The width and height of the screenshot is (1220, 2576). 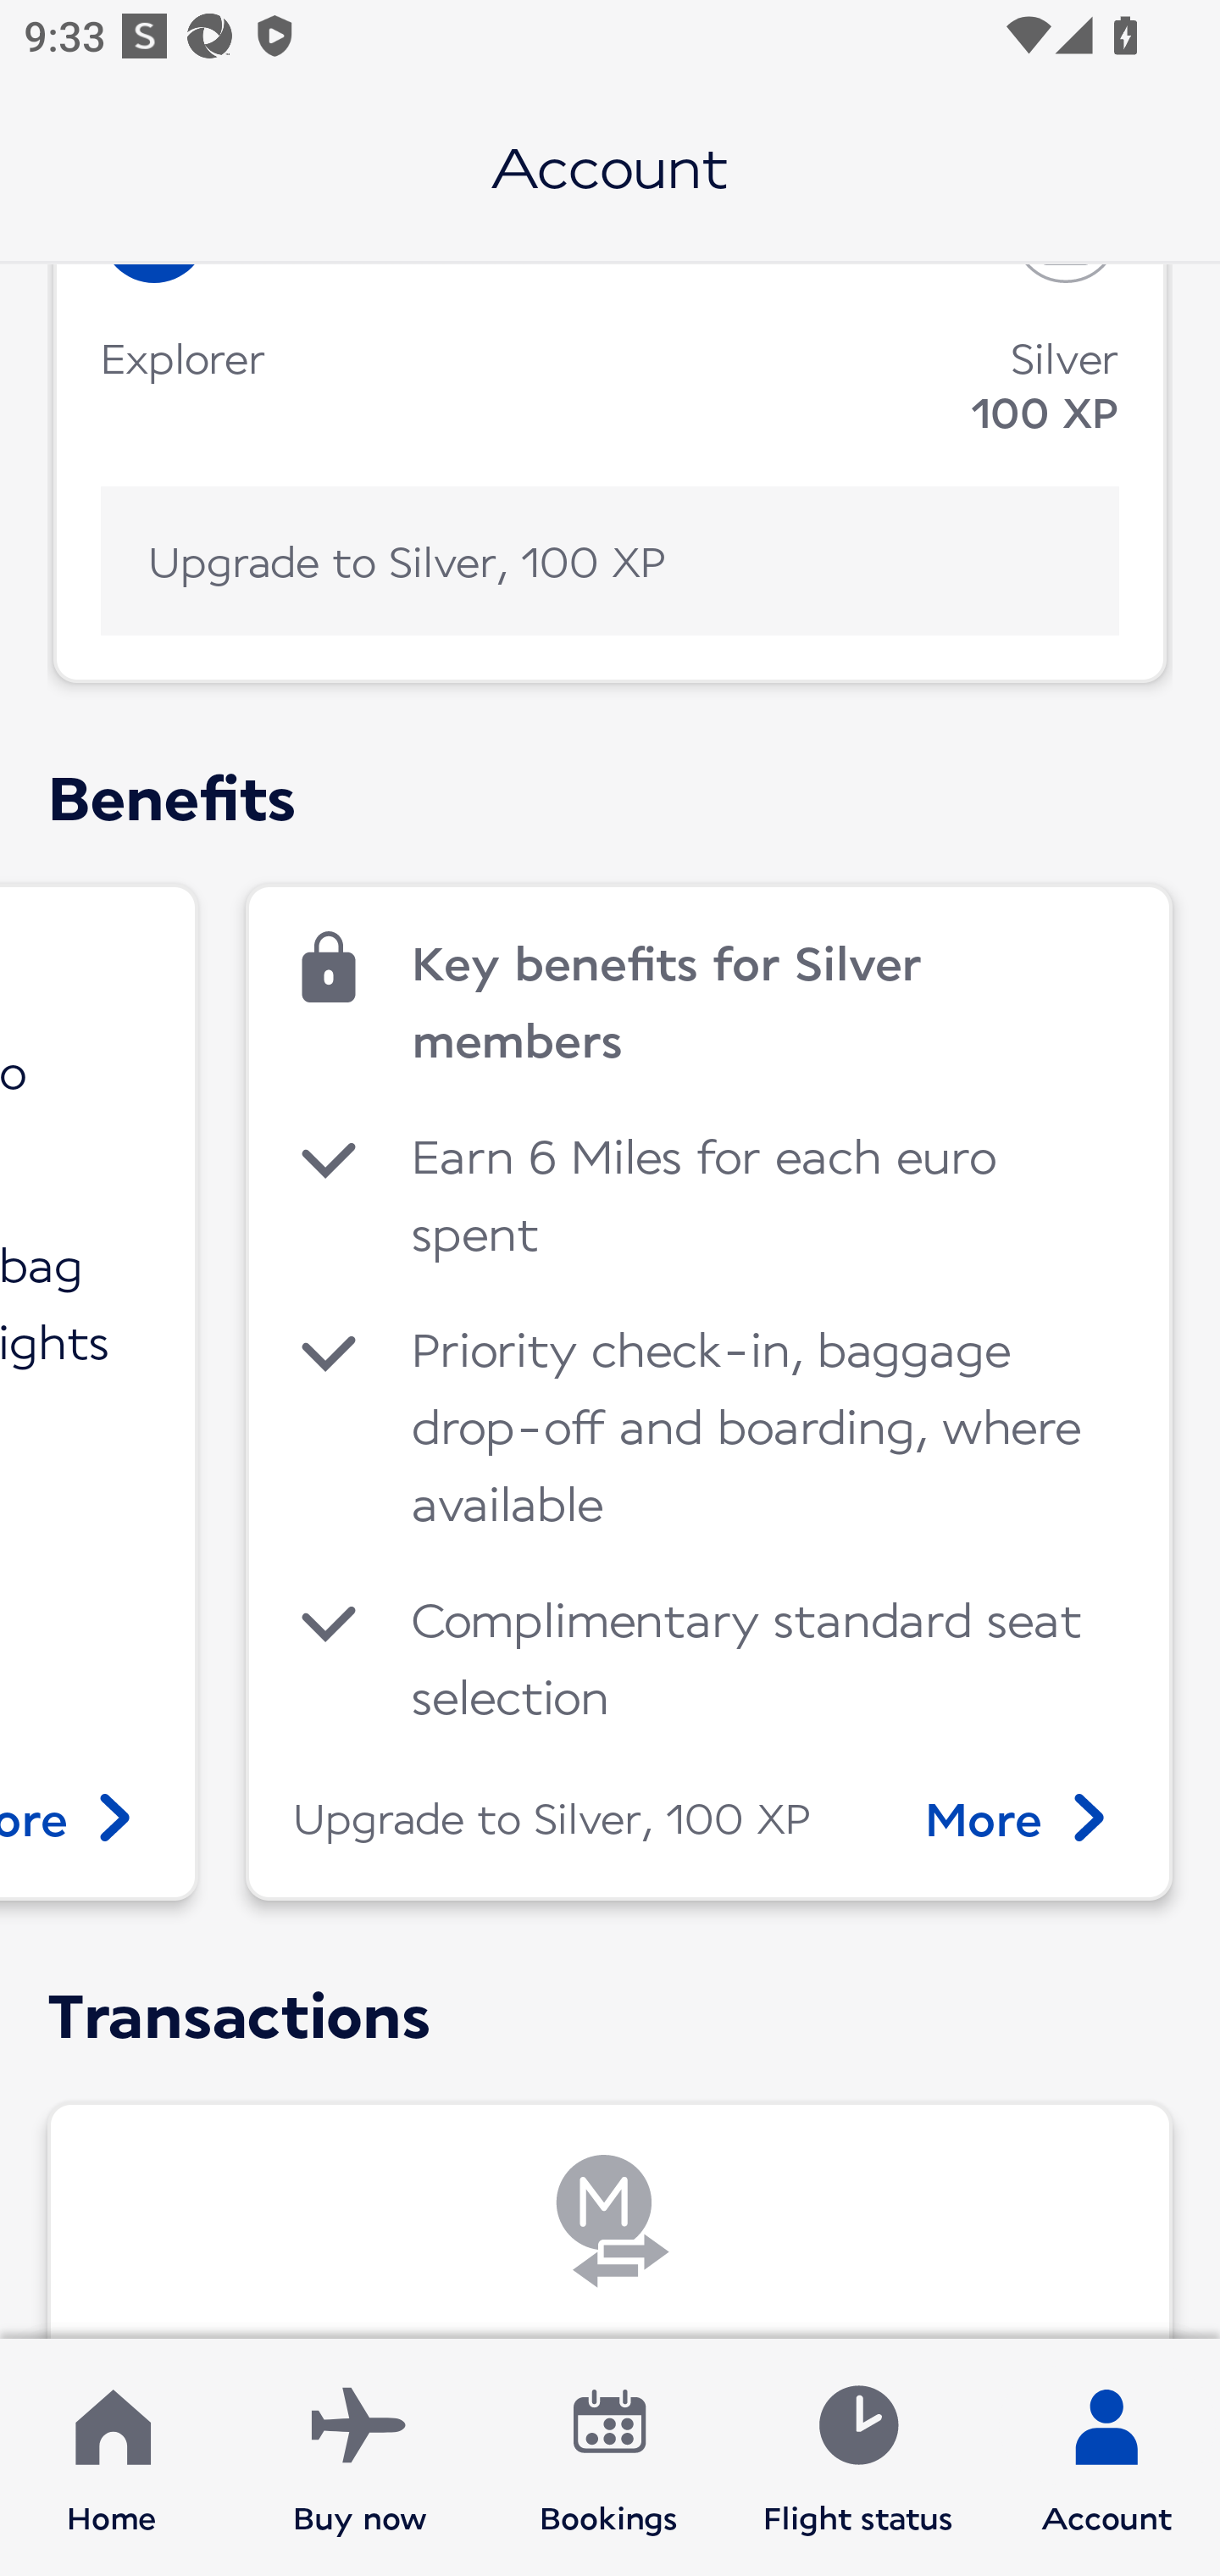 I want to click on Buy now, so click(x=360, y=2457).